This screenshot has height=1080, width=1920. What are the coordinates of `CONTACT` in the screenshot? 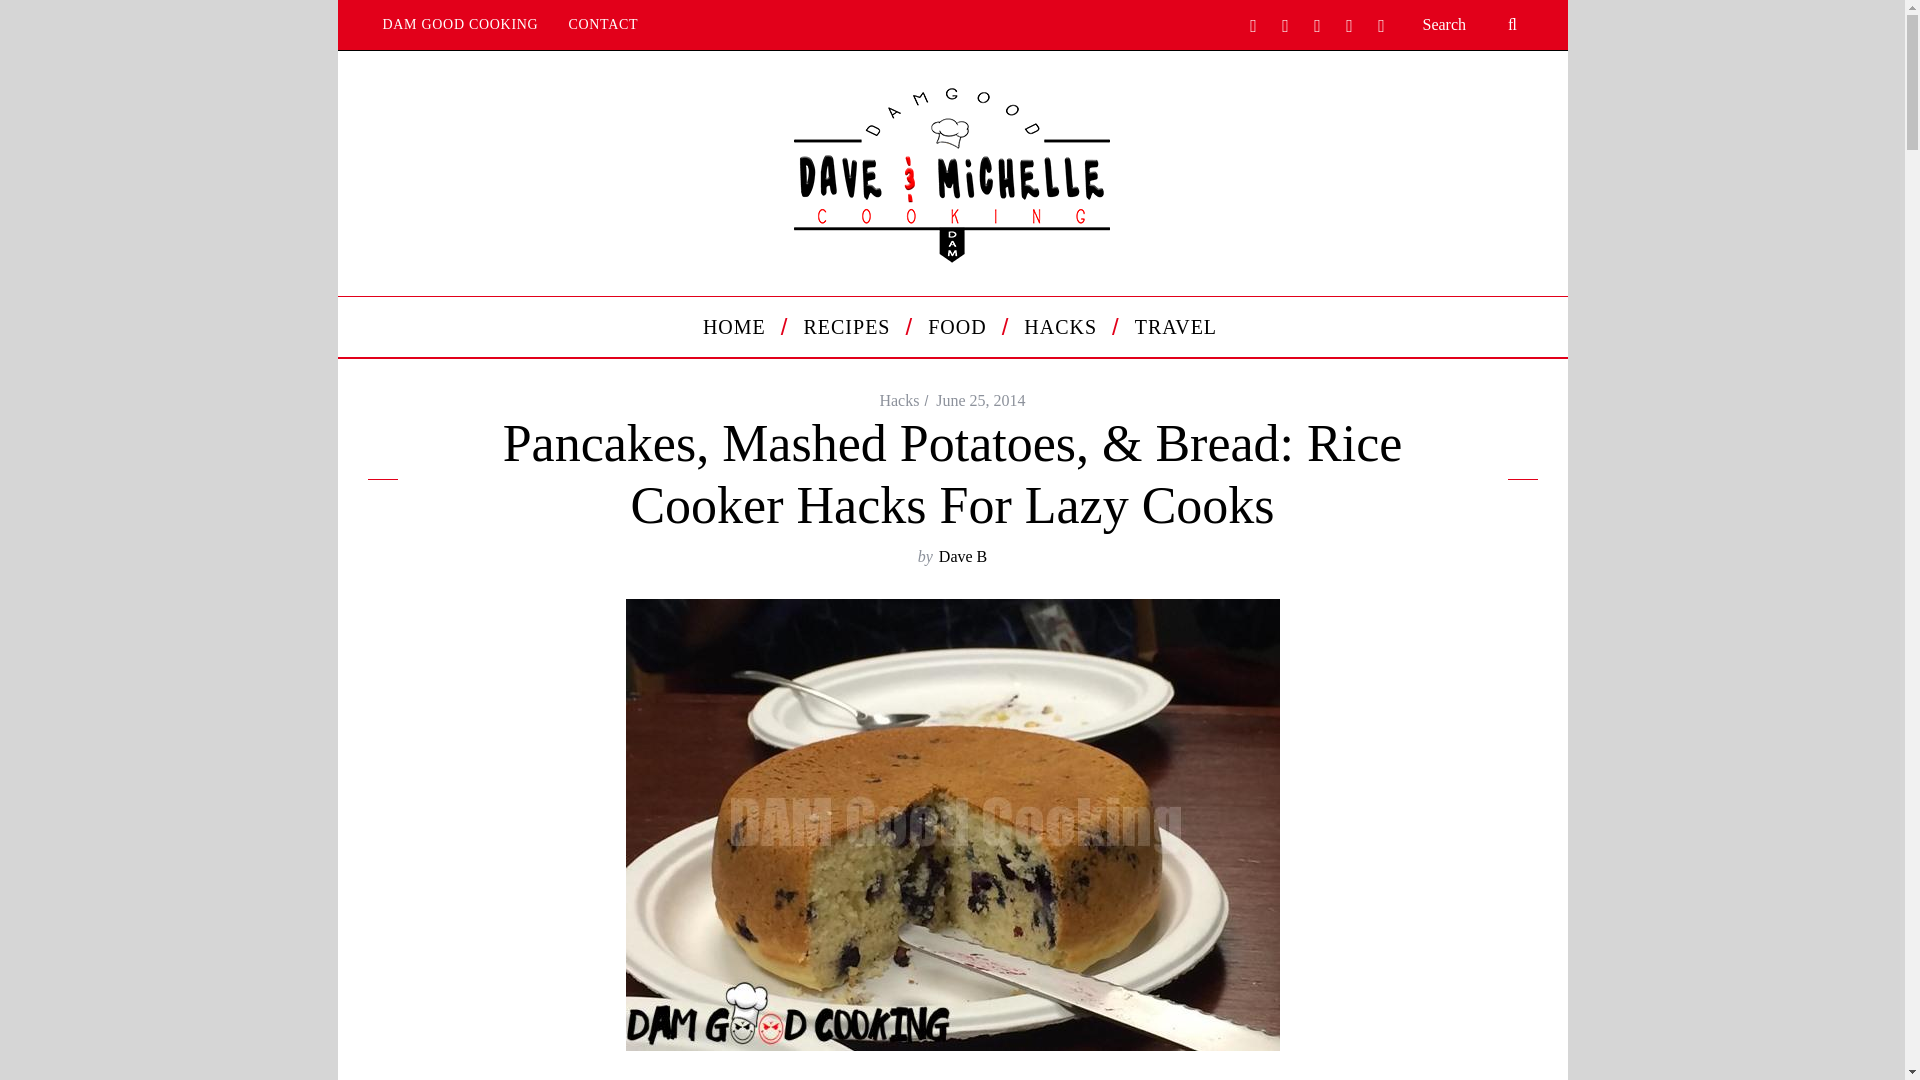 It's located at (602, 24).